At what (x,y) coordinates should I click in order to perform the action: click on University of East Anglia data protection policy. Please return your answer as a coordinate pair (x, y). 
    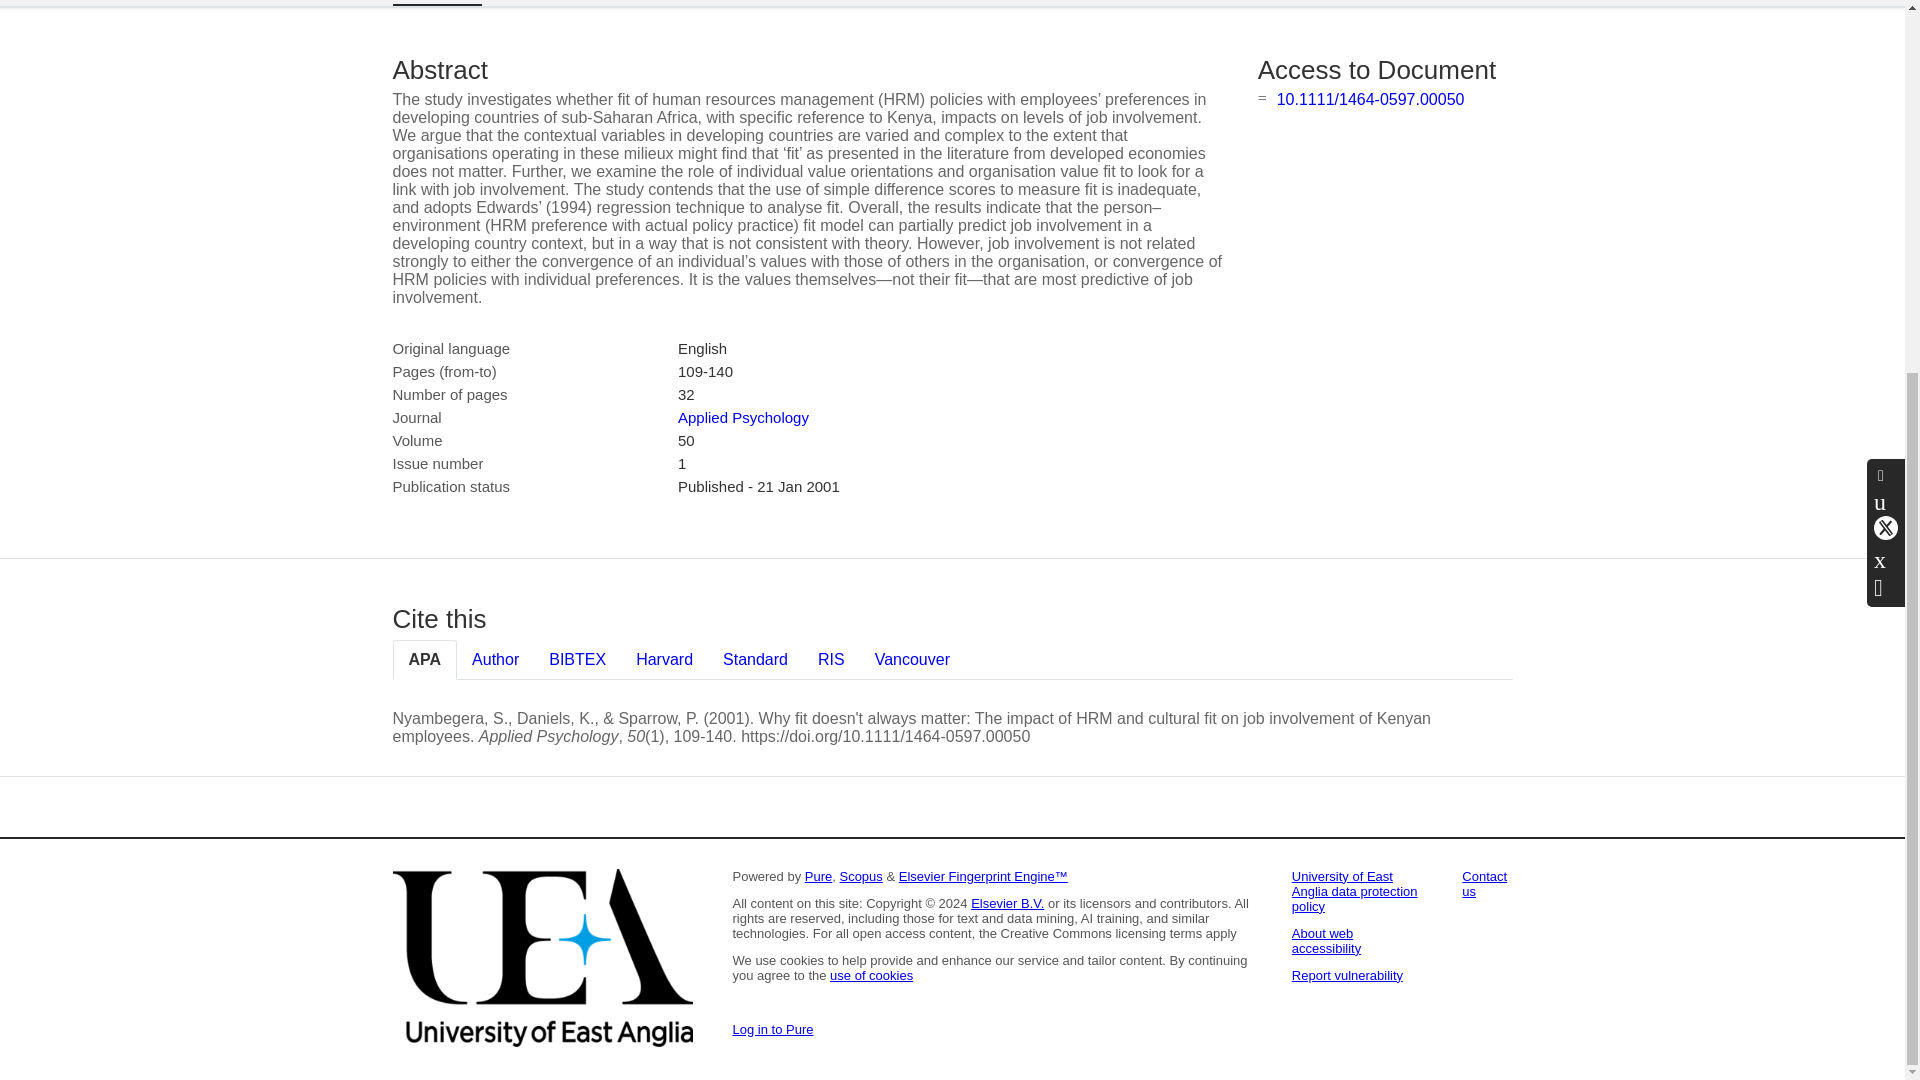
    Looking at the image, I should click on (1355, 891).